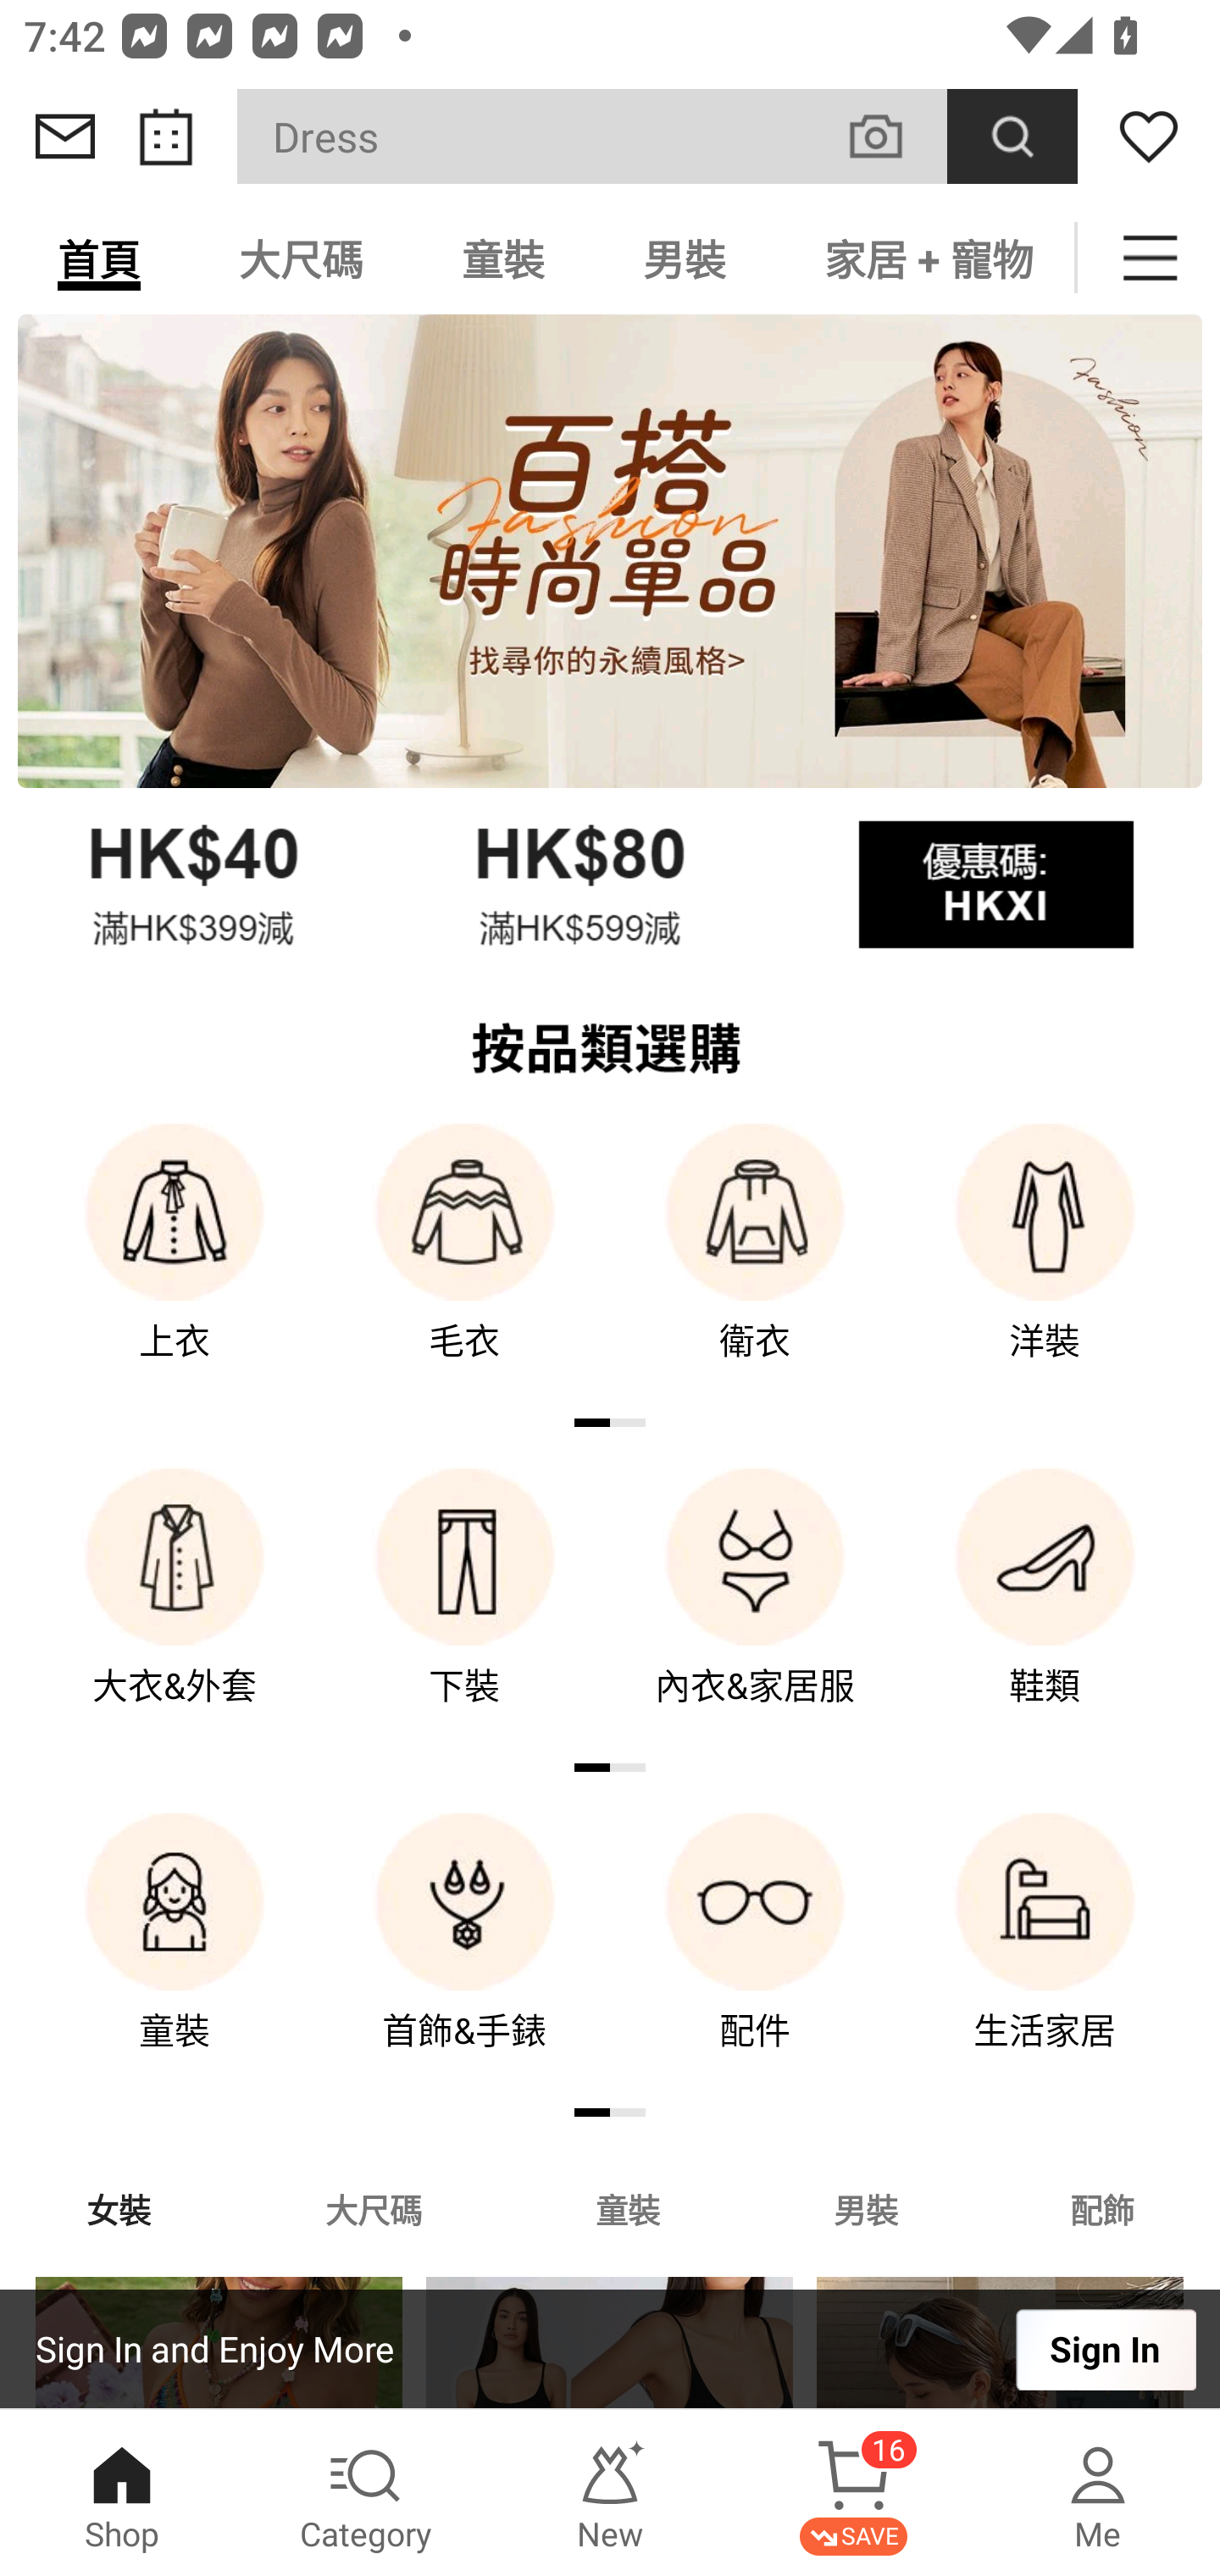 This screenshot has height=2576, width=1220. What do you see at coordinates (464, 1264) in the screenshot?
I see `毛衣` at bounding box center [464, 1264].